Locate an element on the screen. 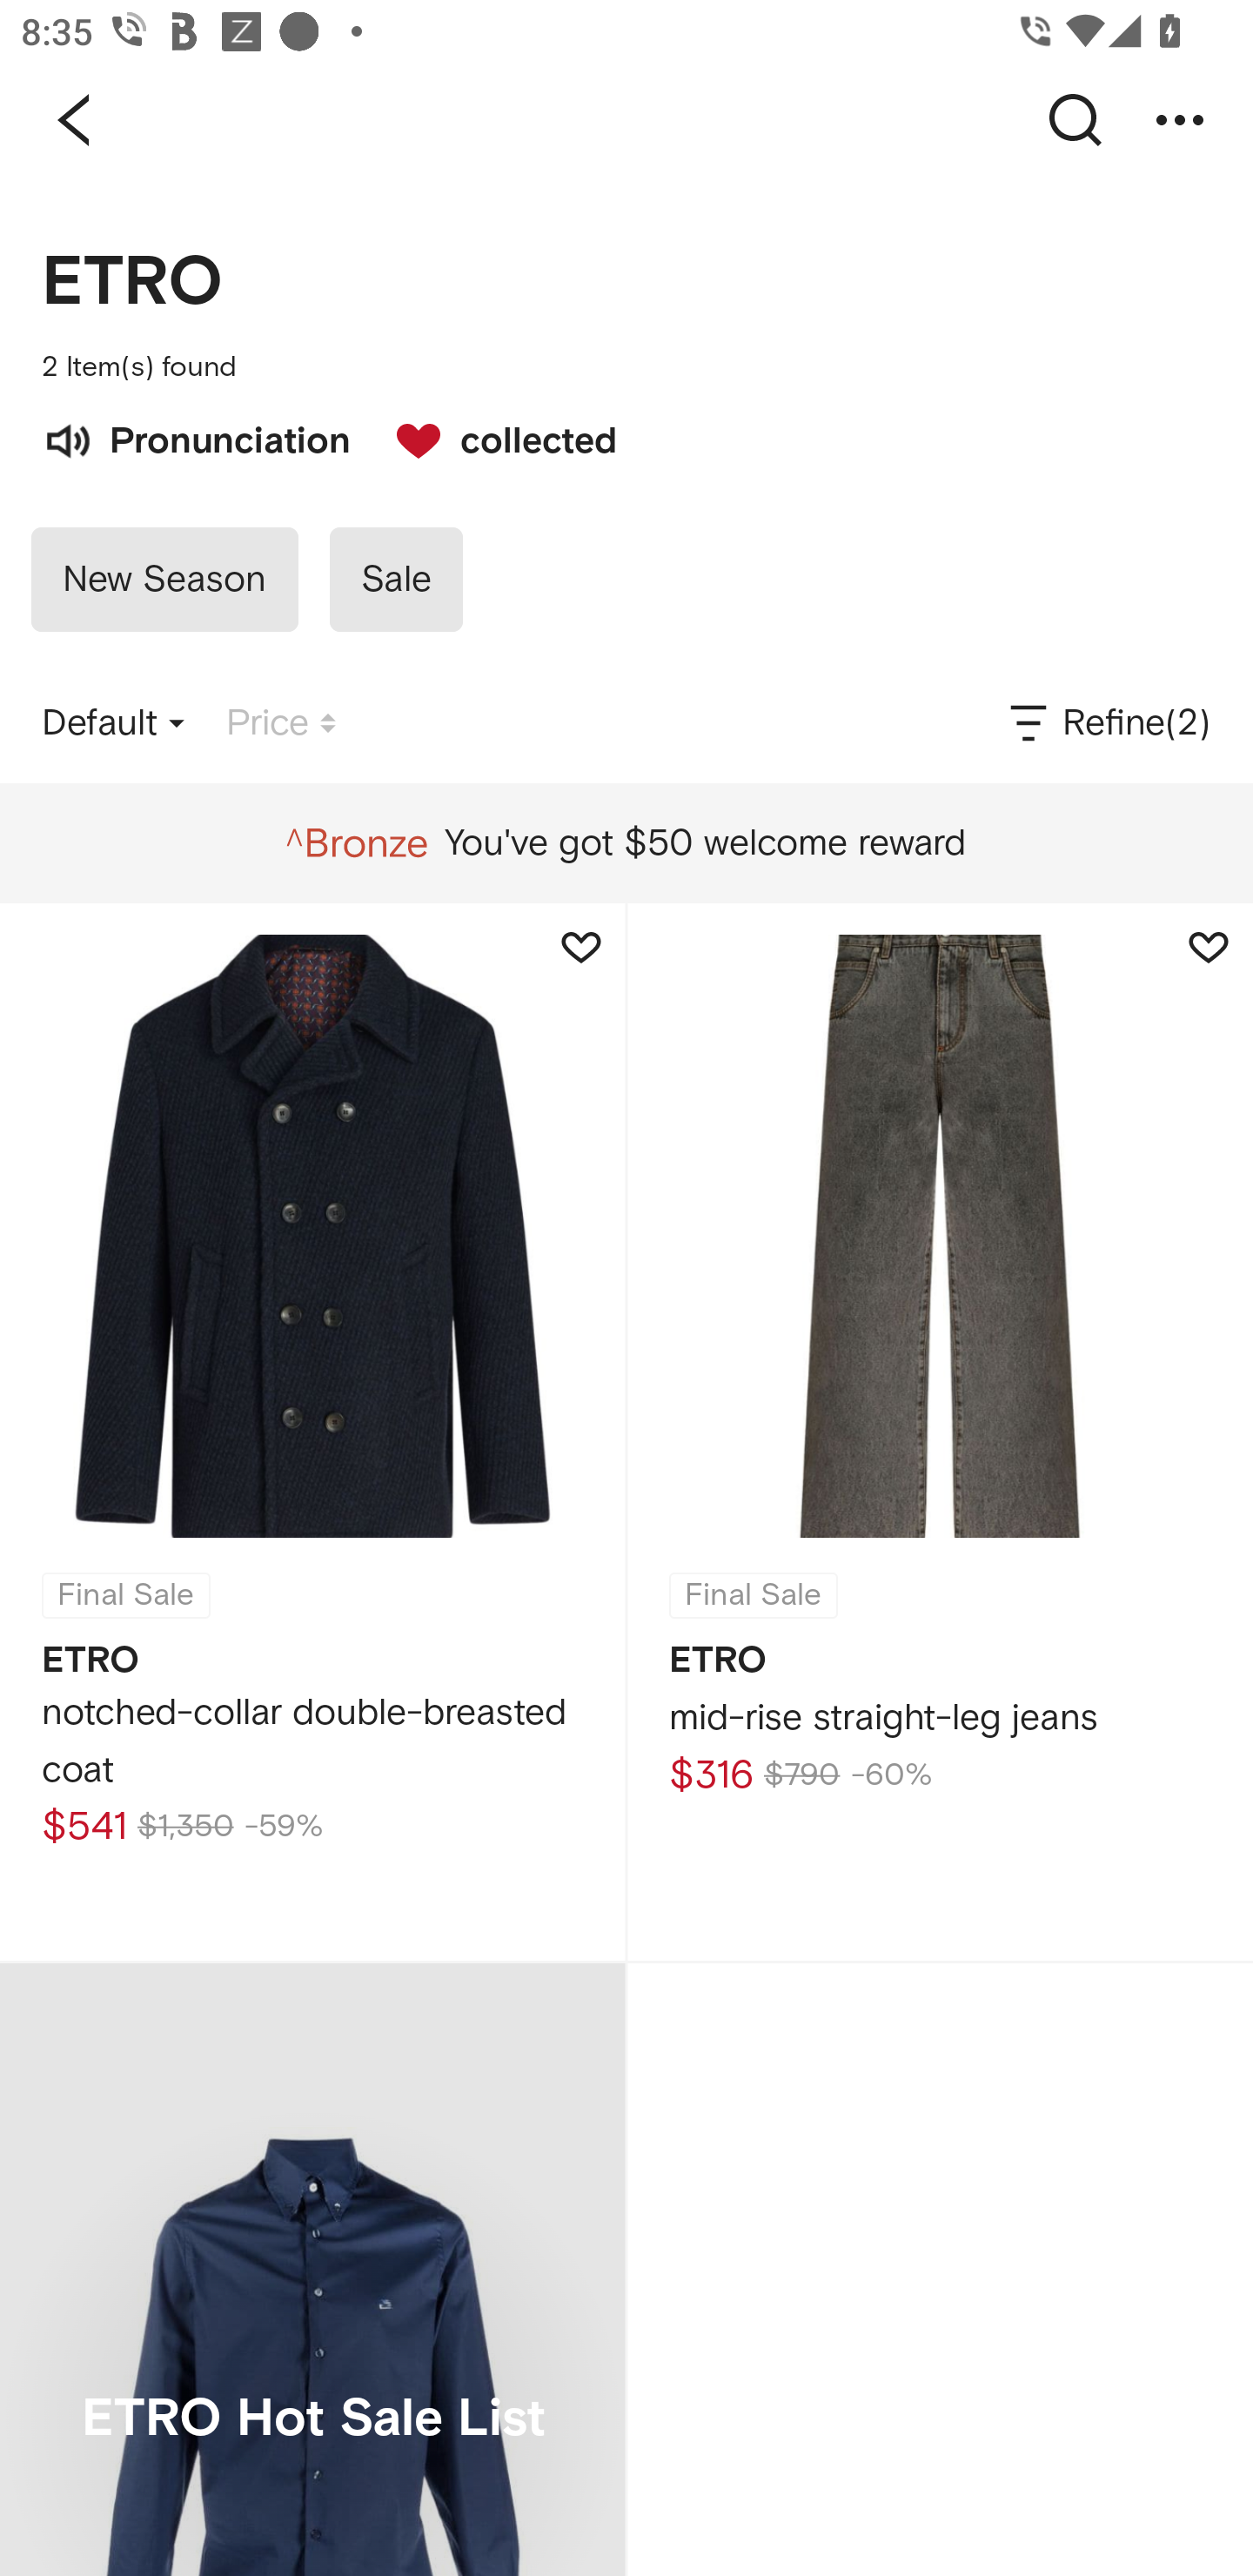 Image resolution: width=1253 pixels, height=2576 pixels. New Season is located at coordinates (164, 580).